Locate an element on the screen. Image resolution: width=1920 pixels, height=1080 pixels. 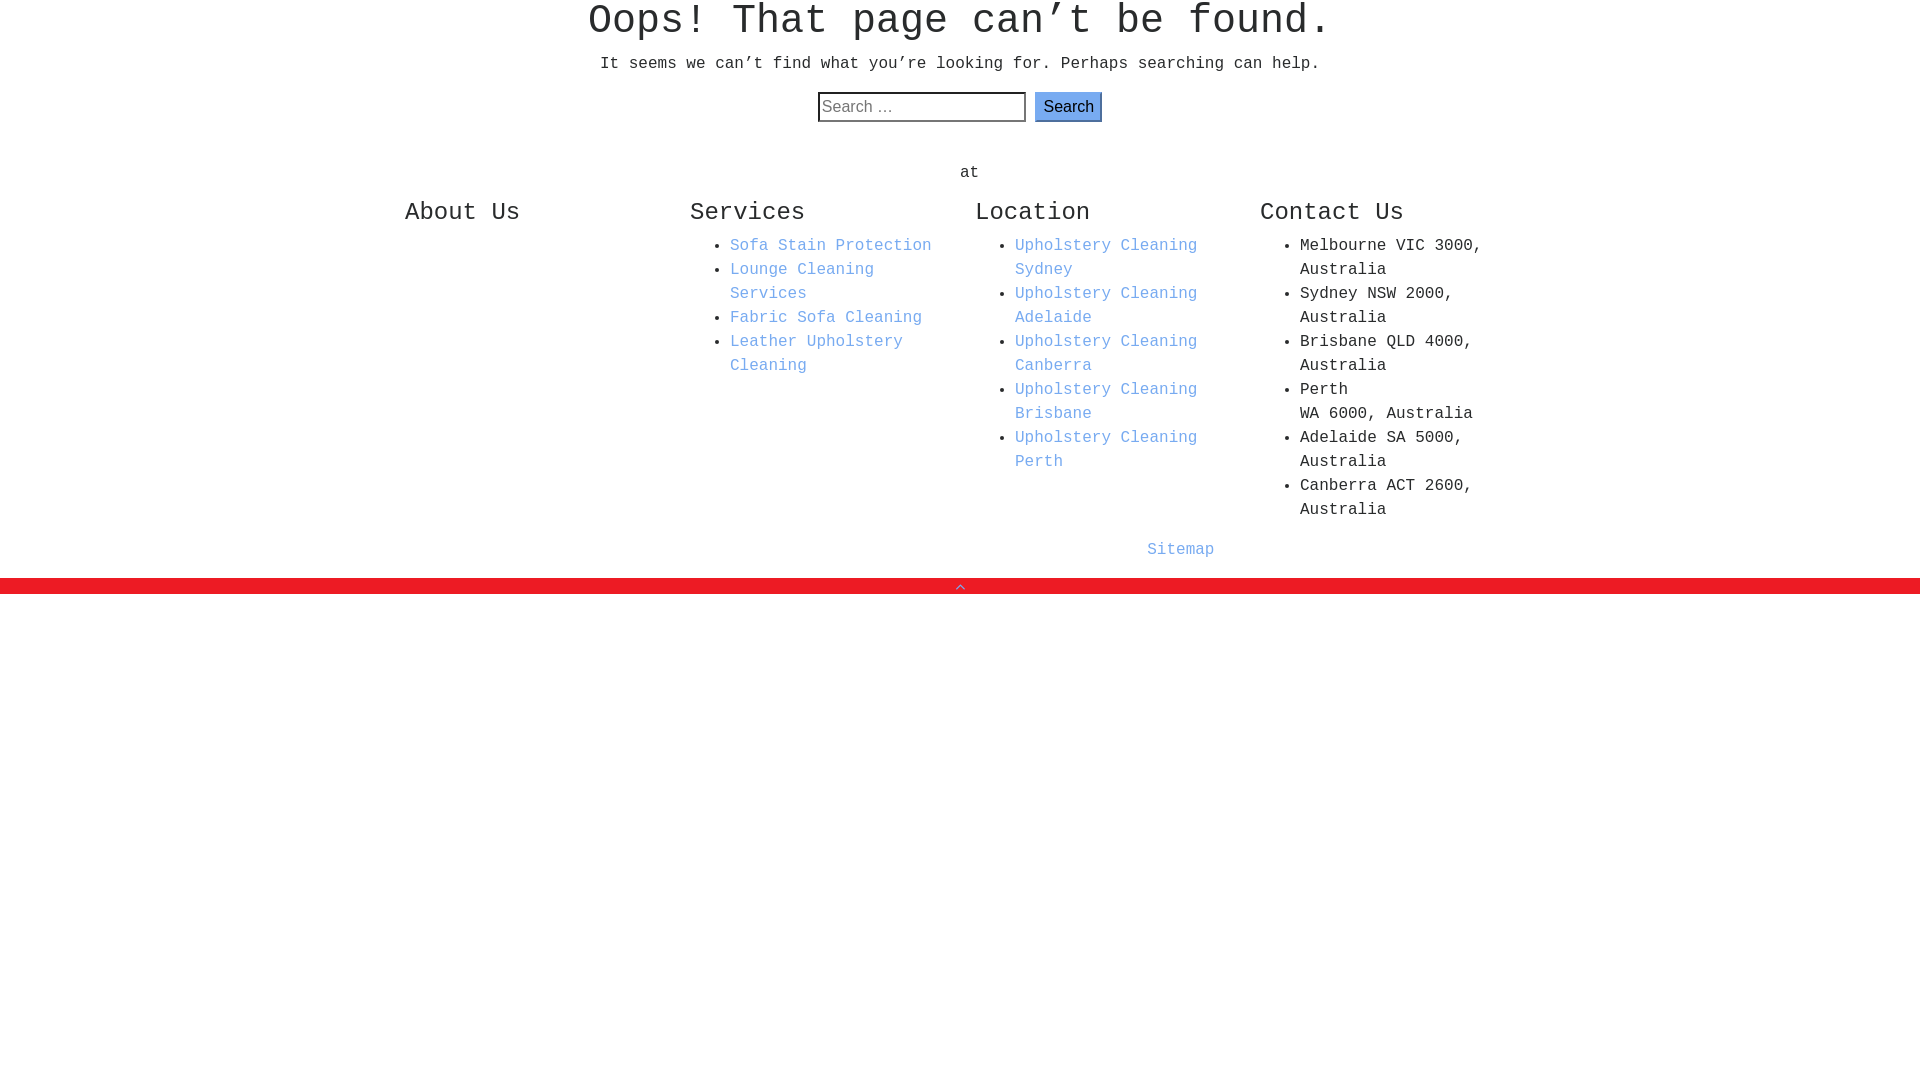
Upholstery Cleaning Brisbane is located at coordinates (1106, 402).